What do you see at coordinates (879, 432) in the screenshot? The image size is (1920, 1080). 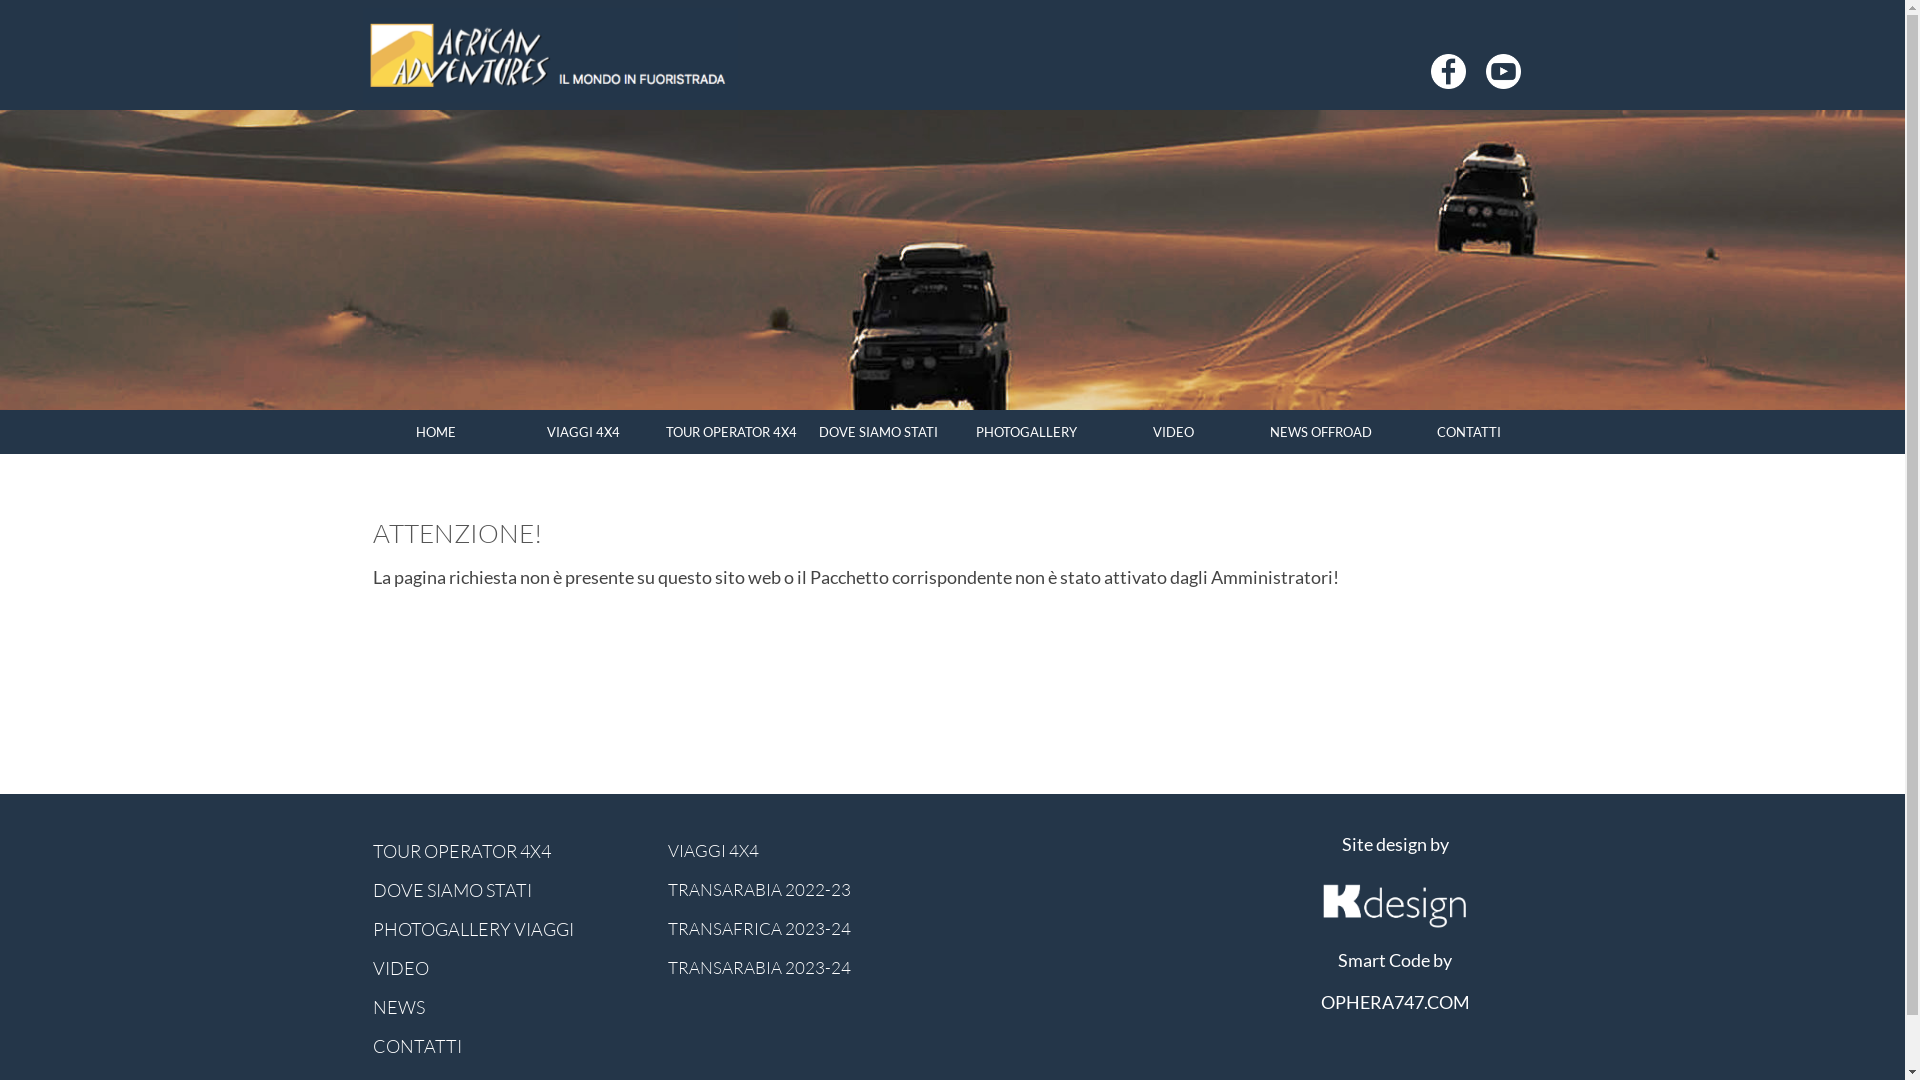 I see `DOVE SIAMO STATI` at bounding box center [879, 432].